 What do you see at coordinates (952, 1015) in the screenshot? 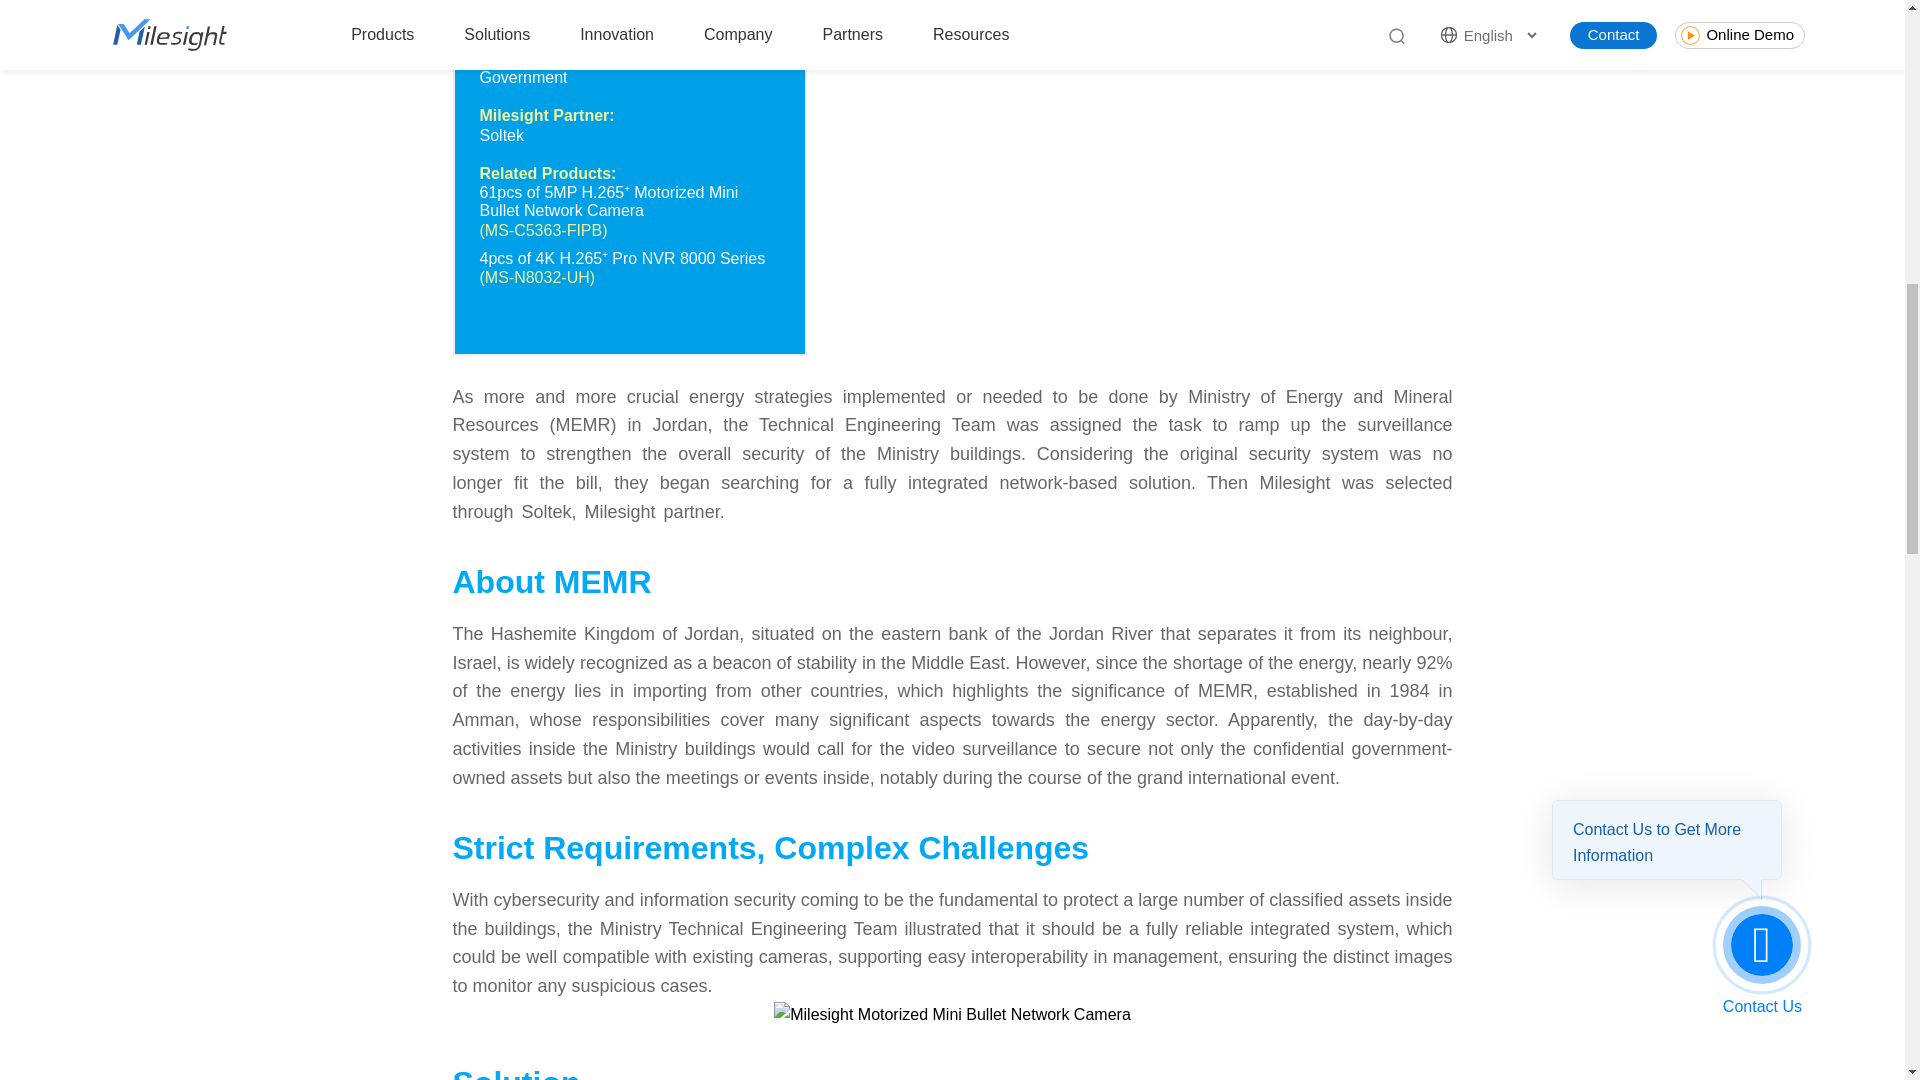
I see `2` at bounding box center [952, 1015].